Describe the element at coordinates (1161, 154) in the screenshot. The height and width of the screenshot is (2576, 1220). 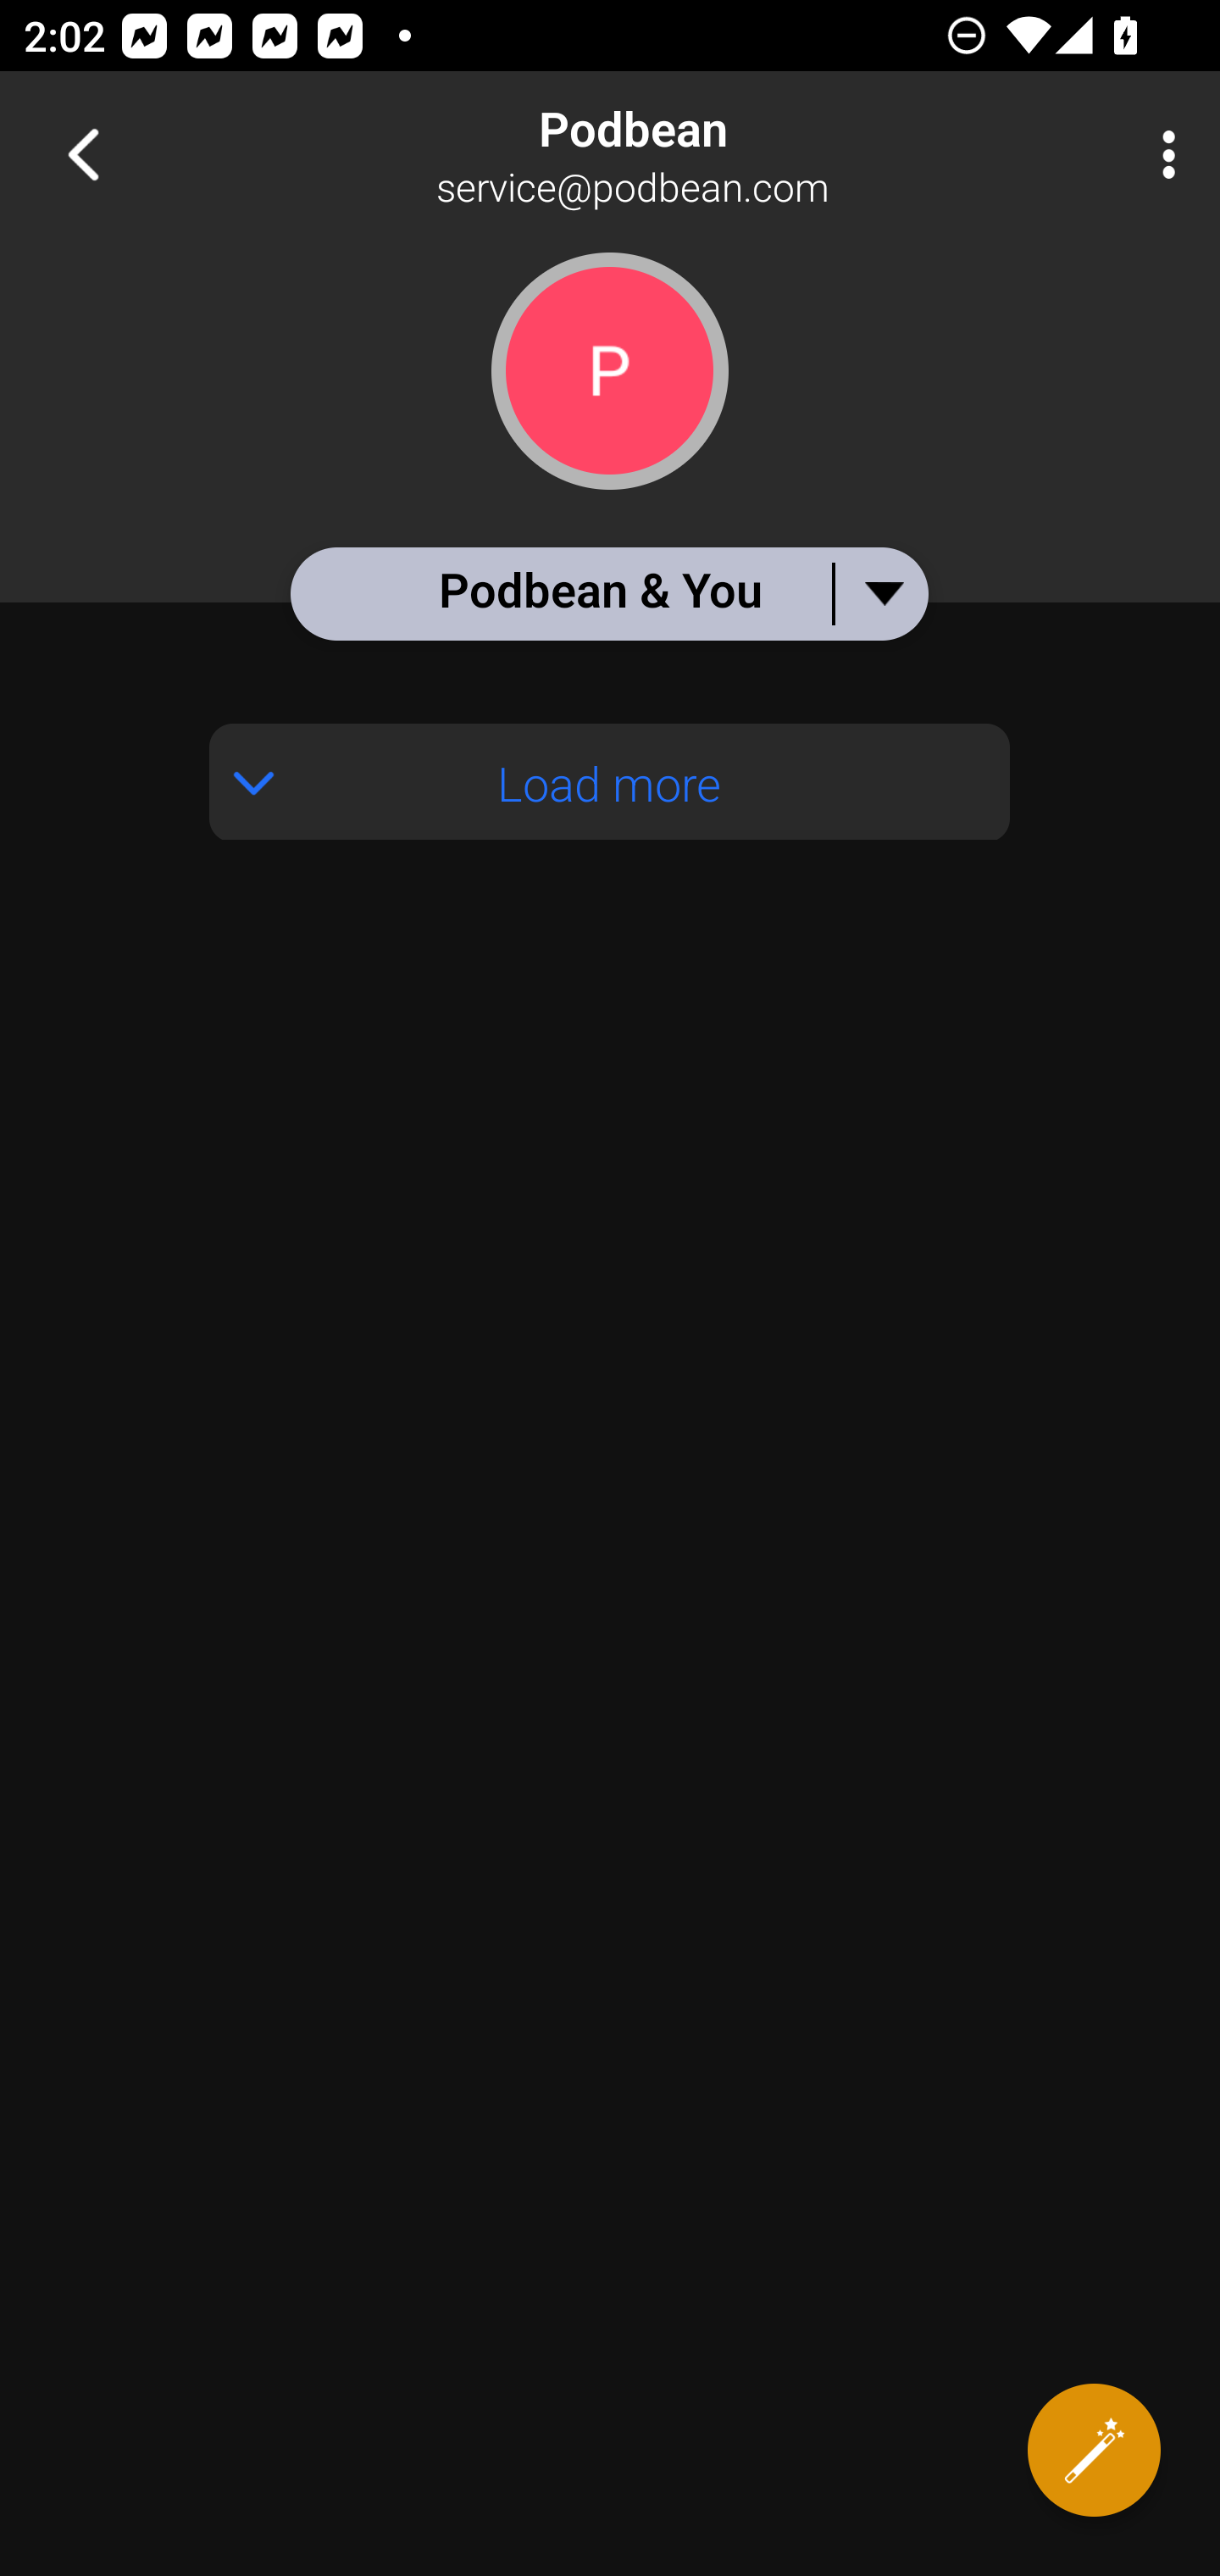
I see `More Options` at that location.